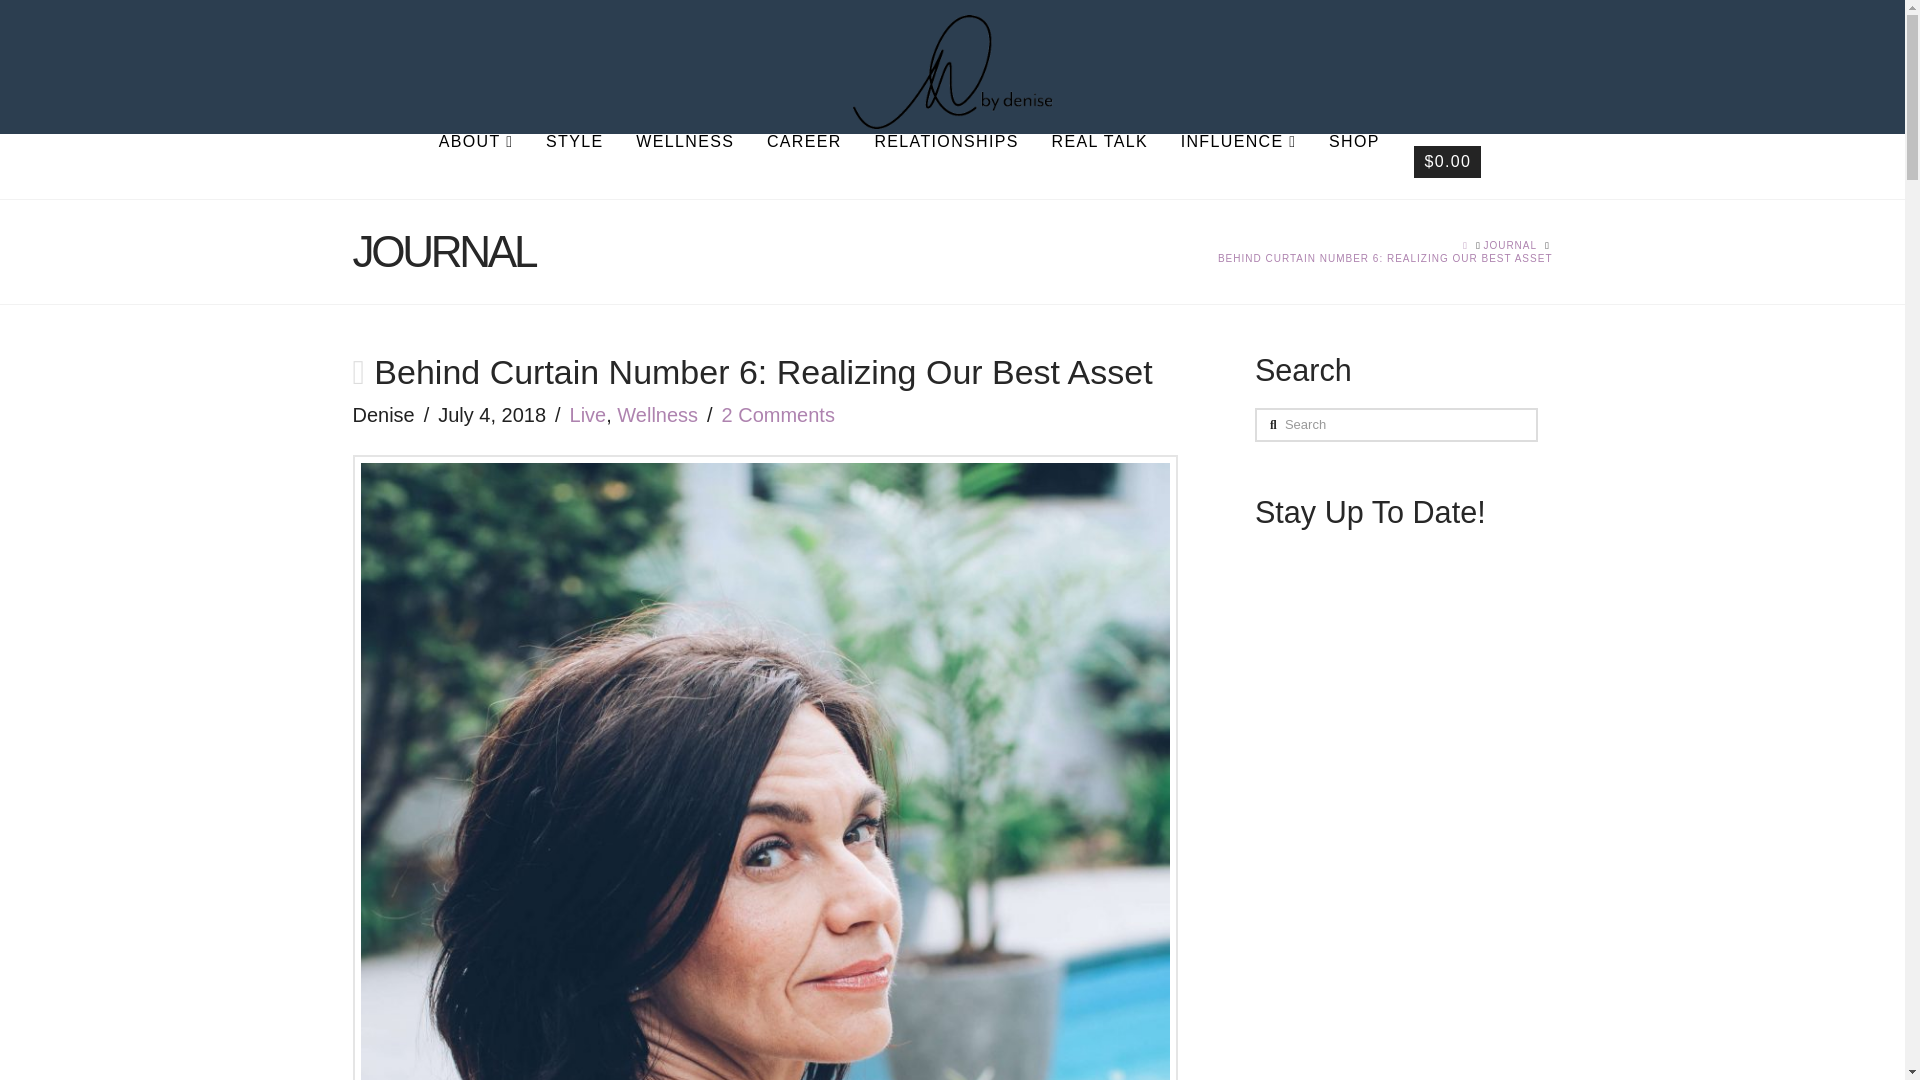 The image size is (1920, 1080). What do you see at coordinates (588, 414) in the screenshot?
I see `Live` at bounding box center [588, 414].